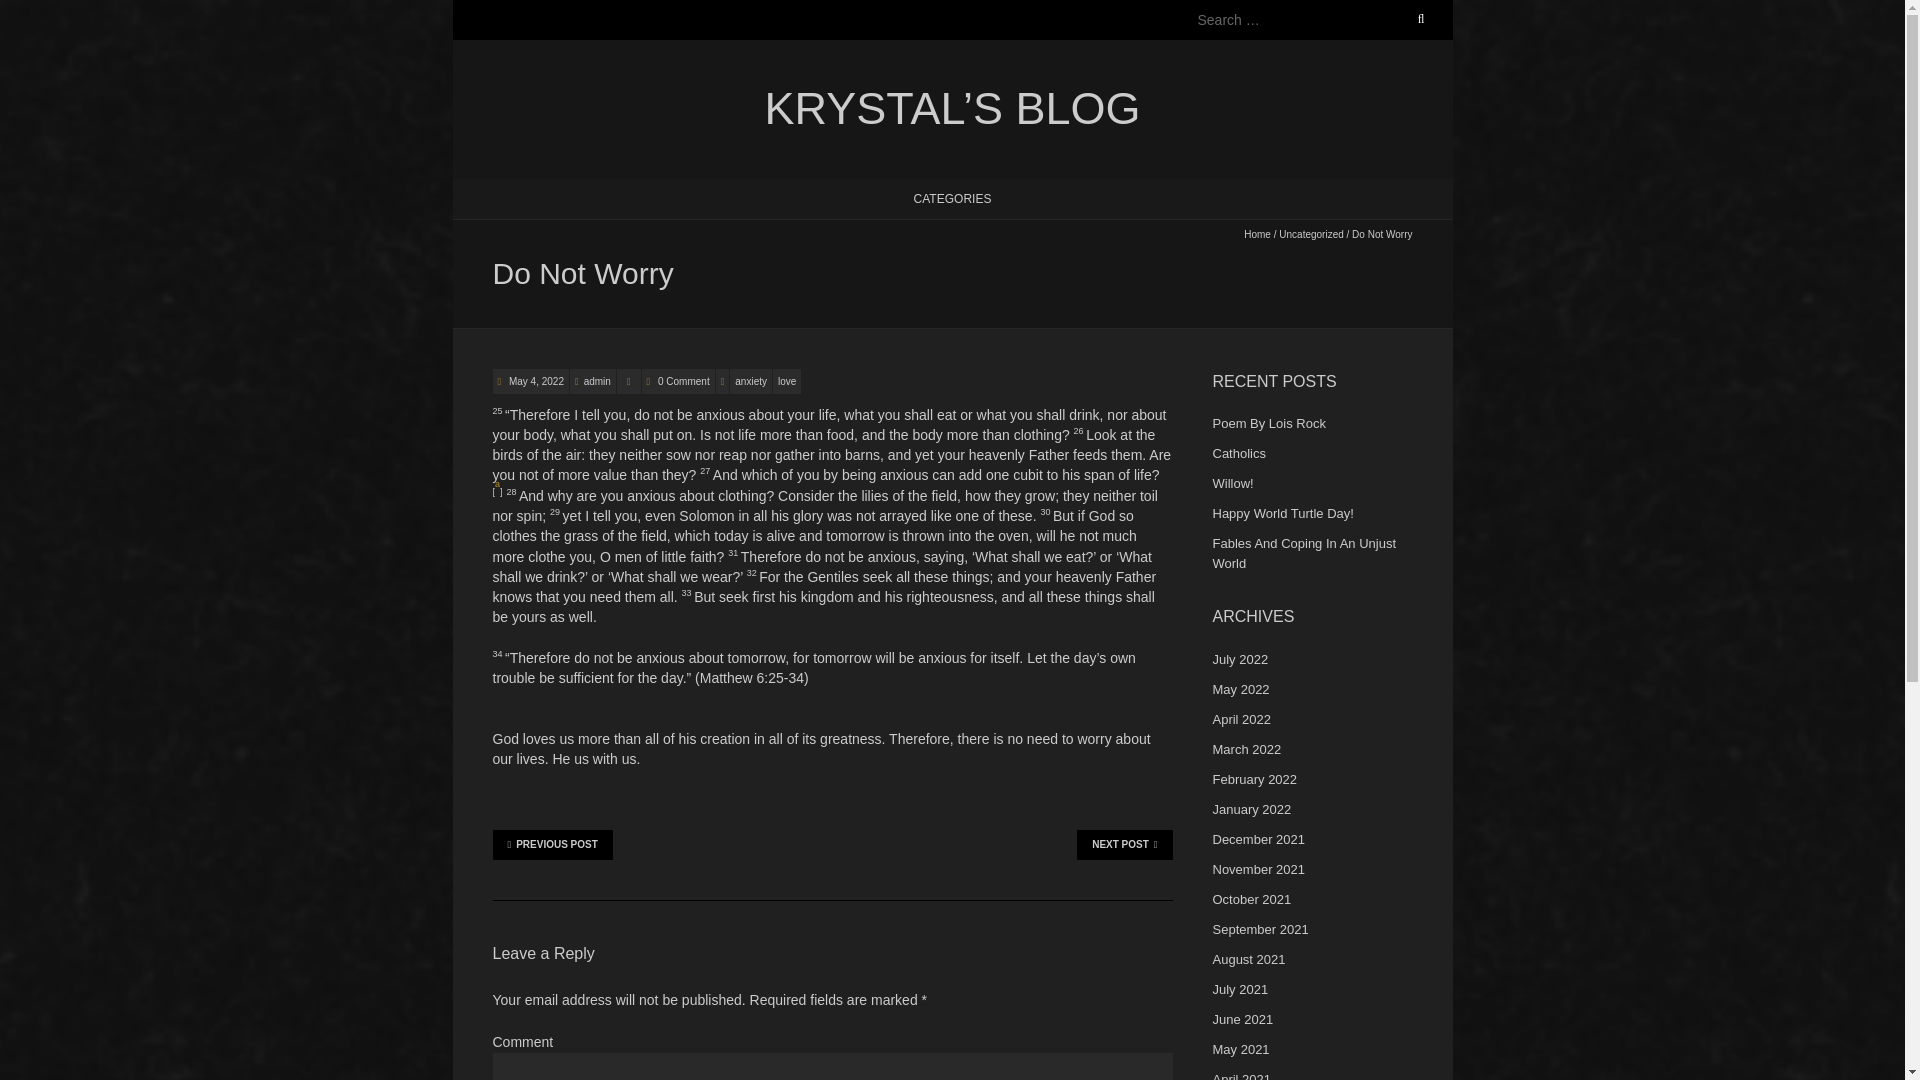  What do you see at coordinates (628, 380) in the screenshot?
I see `Category` at bounding box center [628, 380].